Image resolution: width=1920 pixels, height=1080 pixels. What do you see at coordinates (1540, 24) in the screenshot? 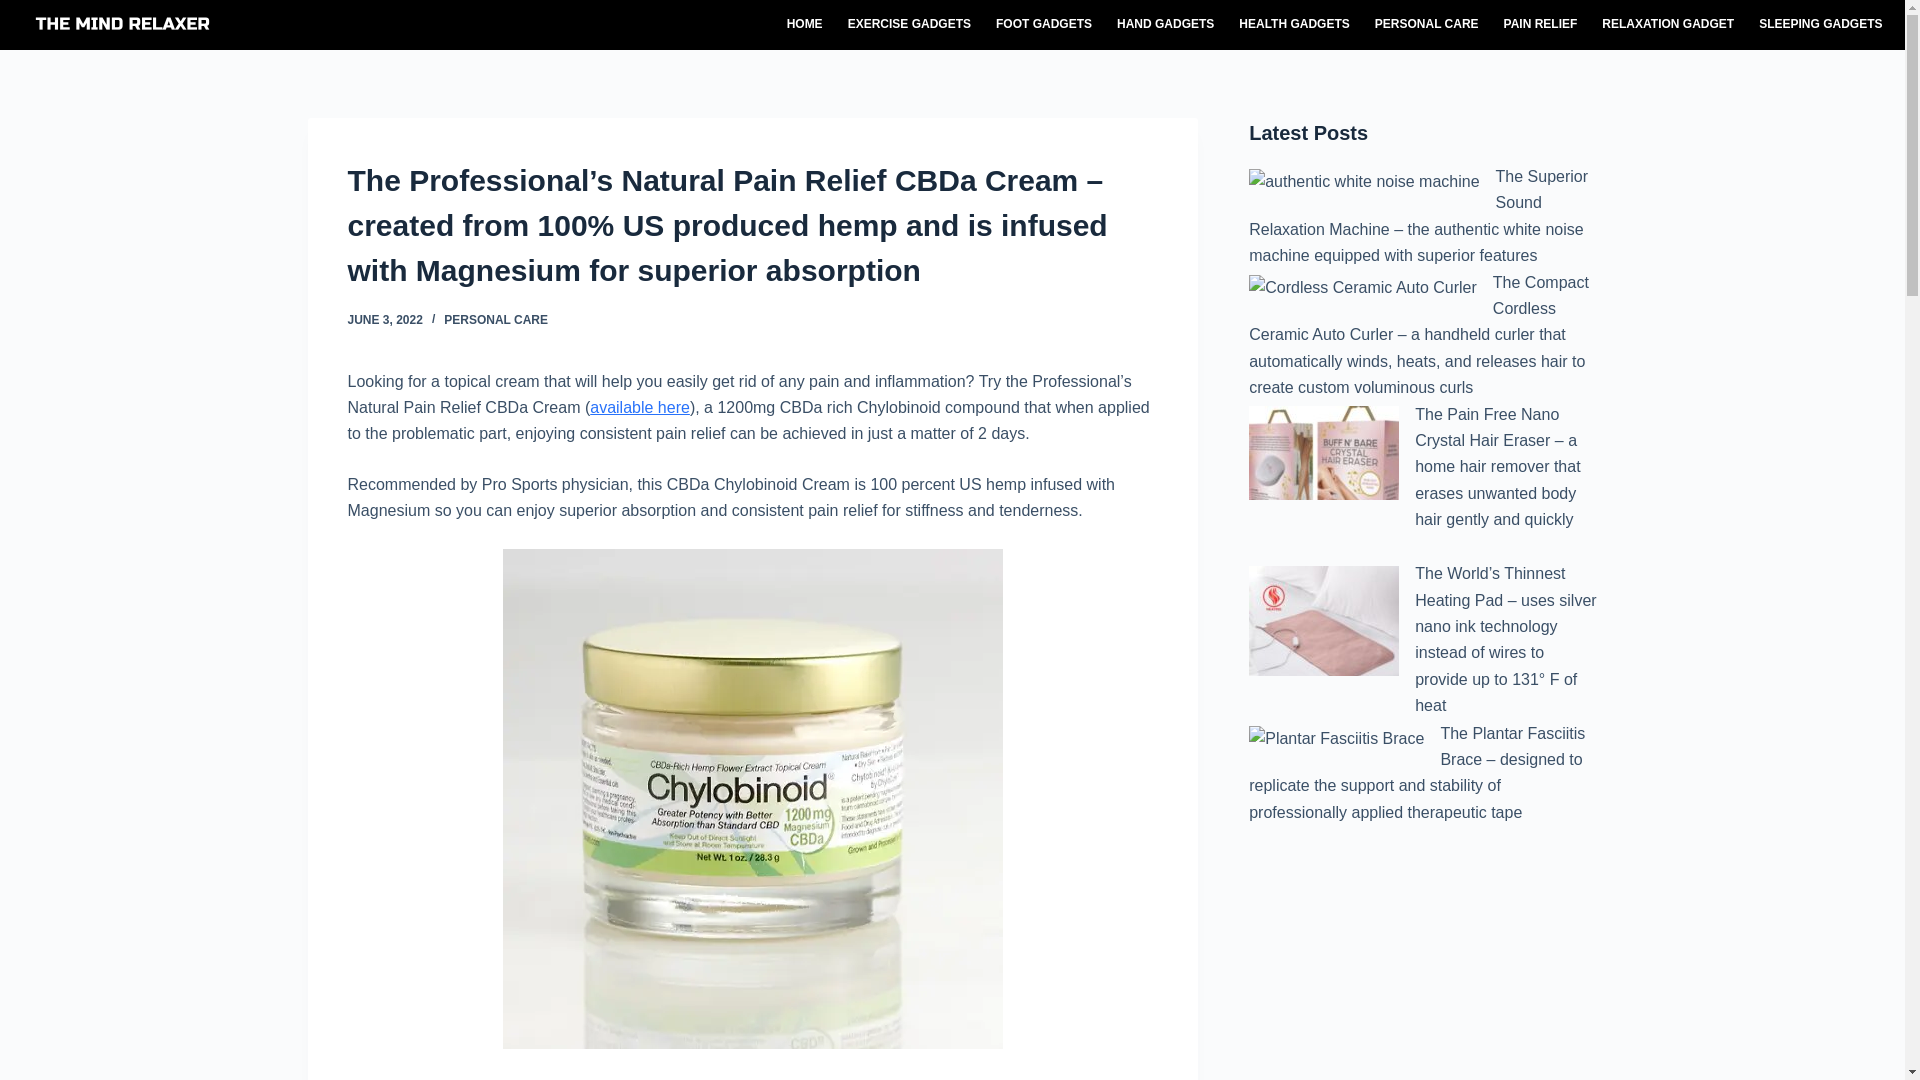
I see `Pain Relief` at bounding box center [1540, 24].